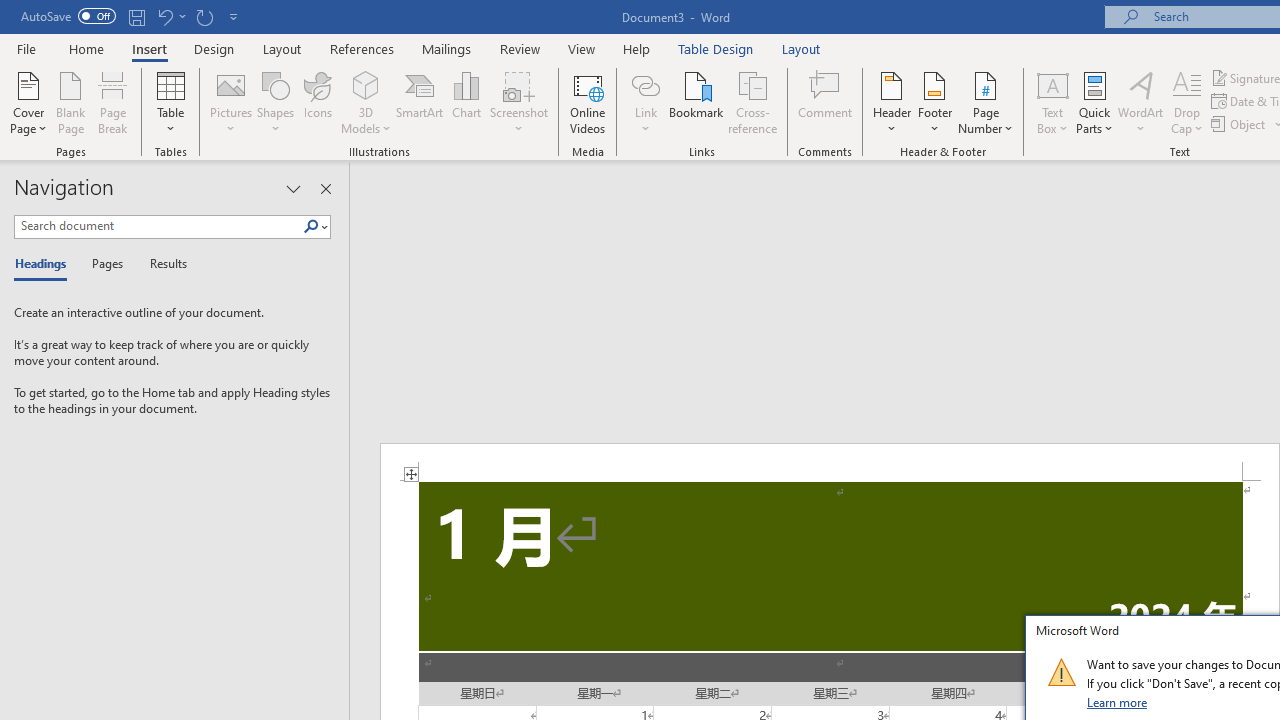 Image resolution: width=1280 pixels, height=720 pixels. What do you see at coordinates (170, 102) in the screenshot?
I see `Table` at bounding box center [170, 102].